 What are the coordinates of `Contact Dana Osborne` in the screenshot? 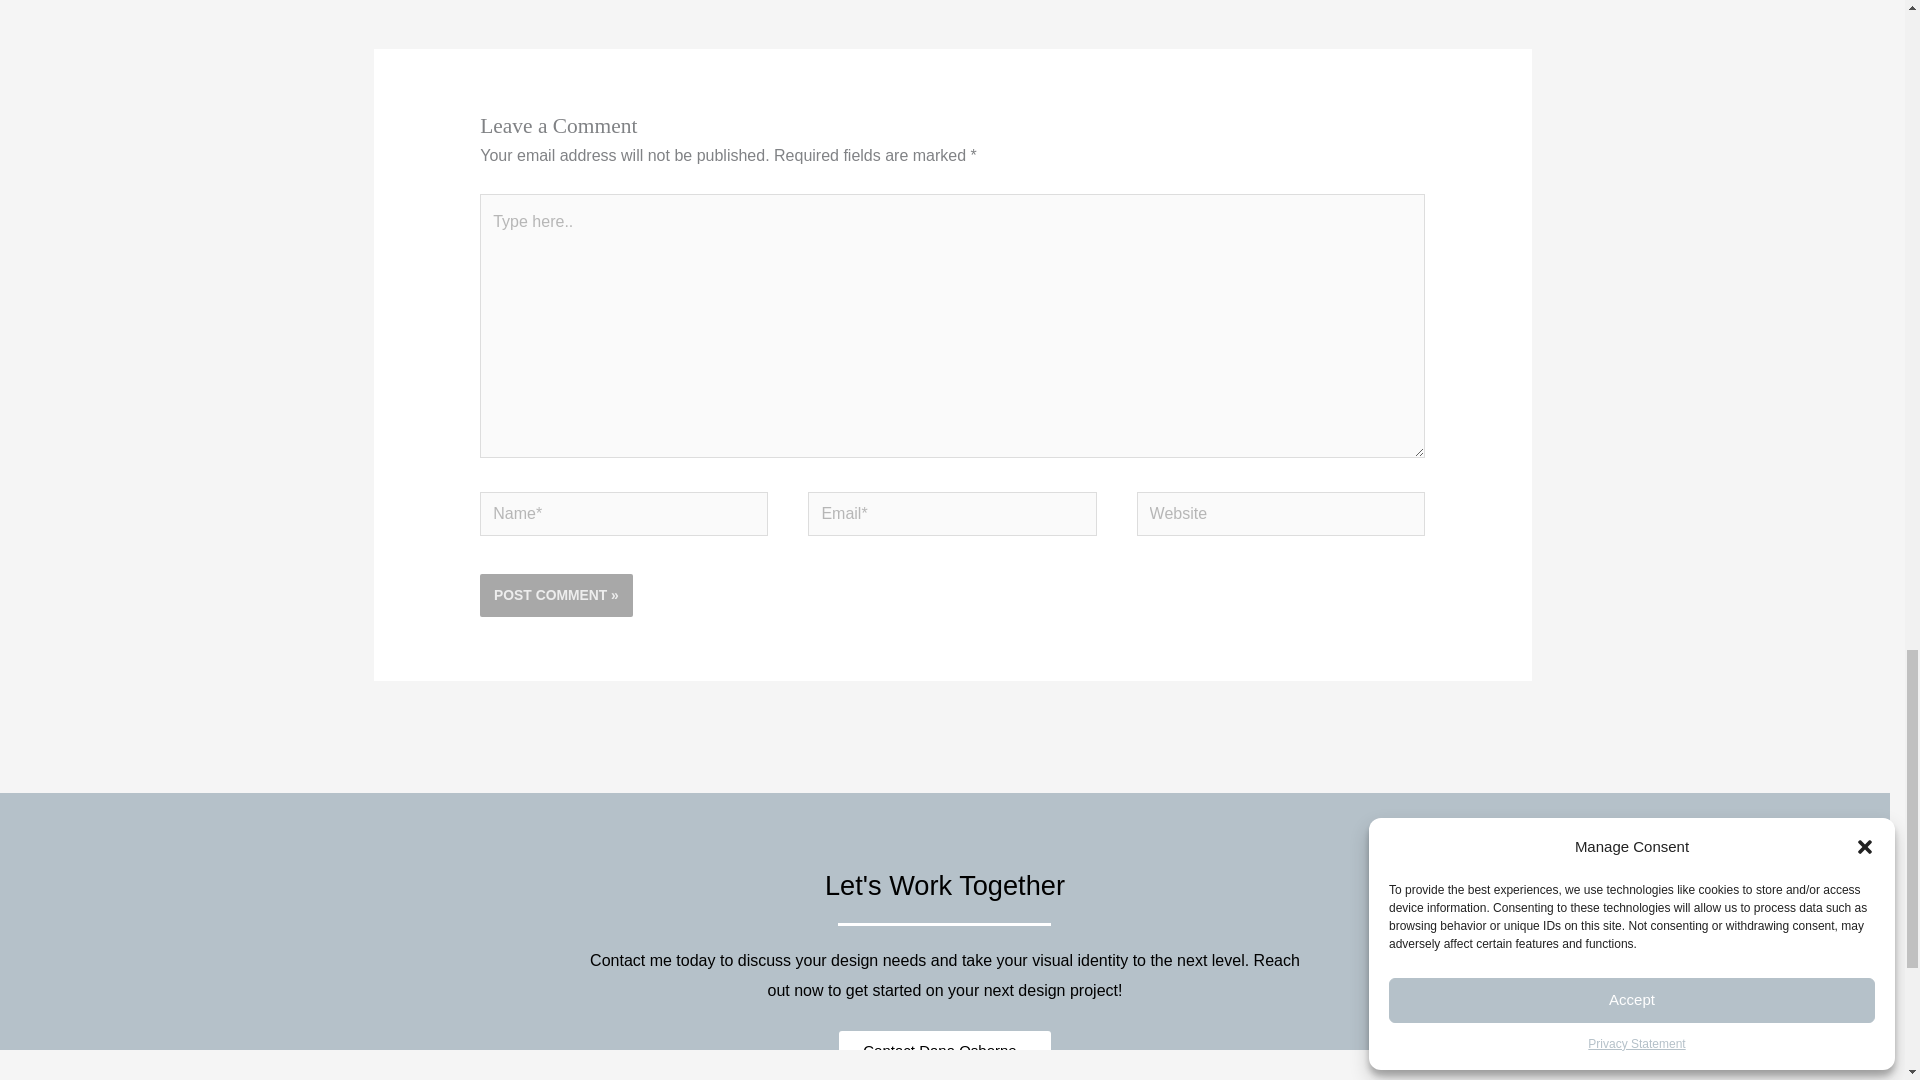 It's located at (944, 1050).